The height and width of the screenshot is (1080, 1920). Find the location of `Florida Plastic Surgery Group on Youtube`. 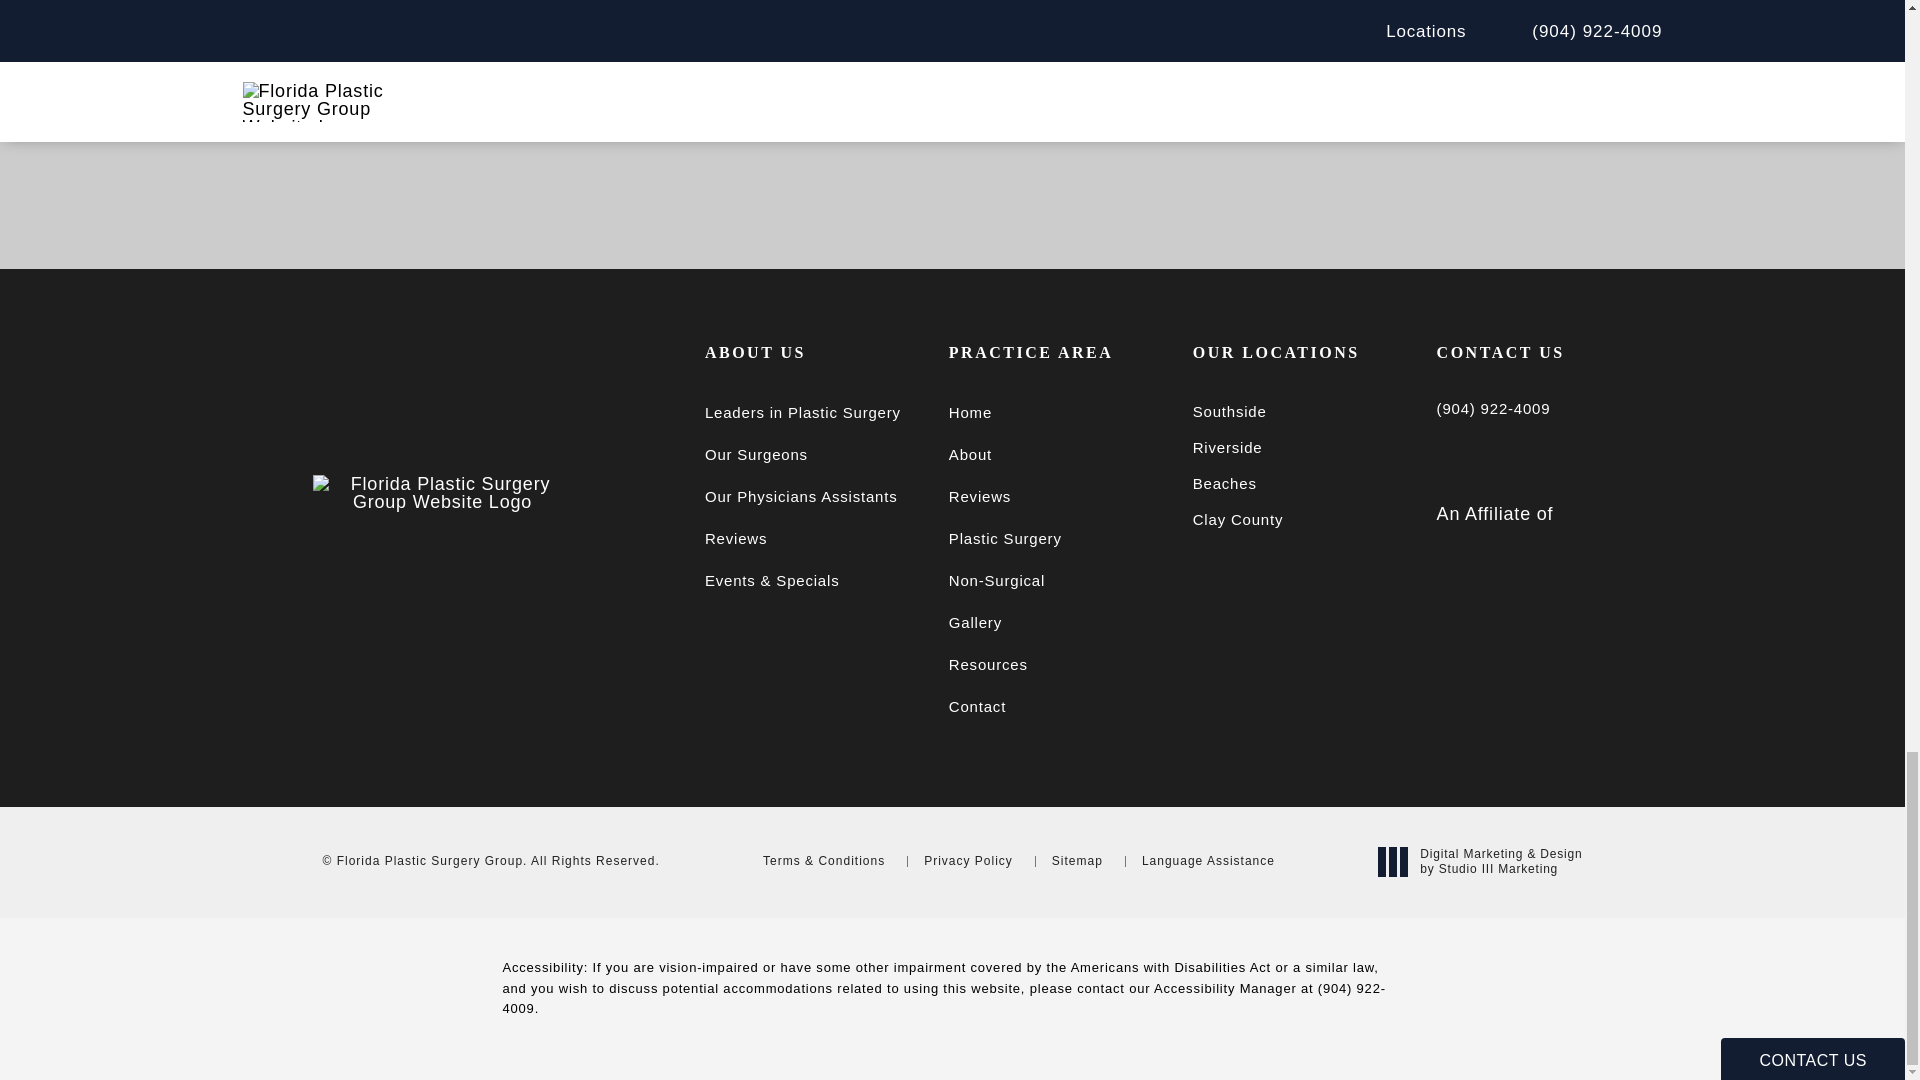

Florida Plastic Surgery Group on Youtube is located at coordinates (1566, 458).